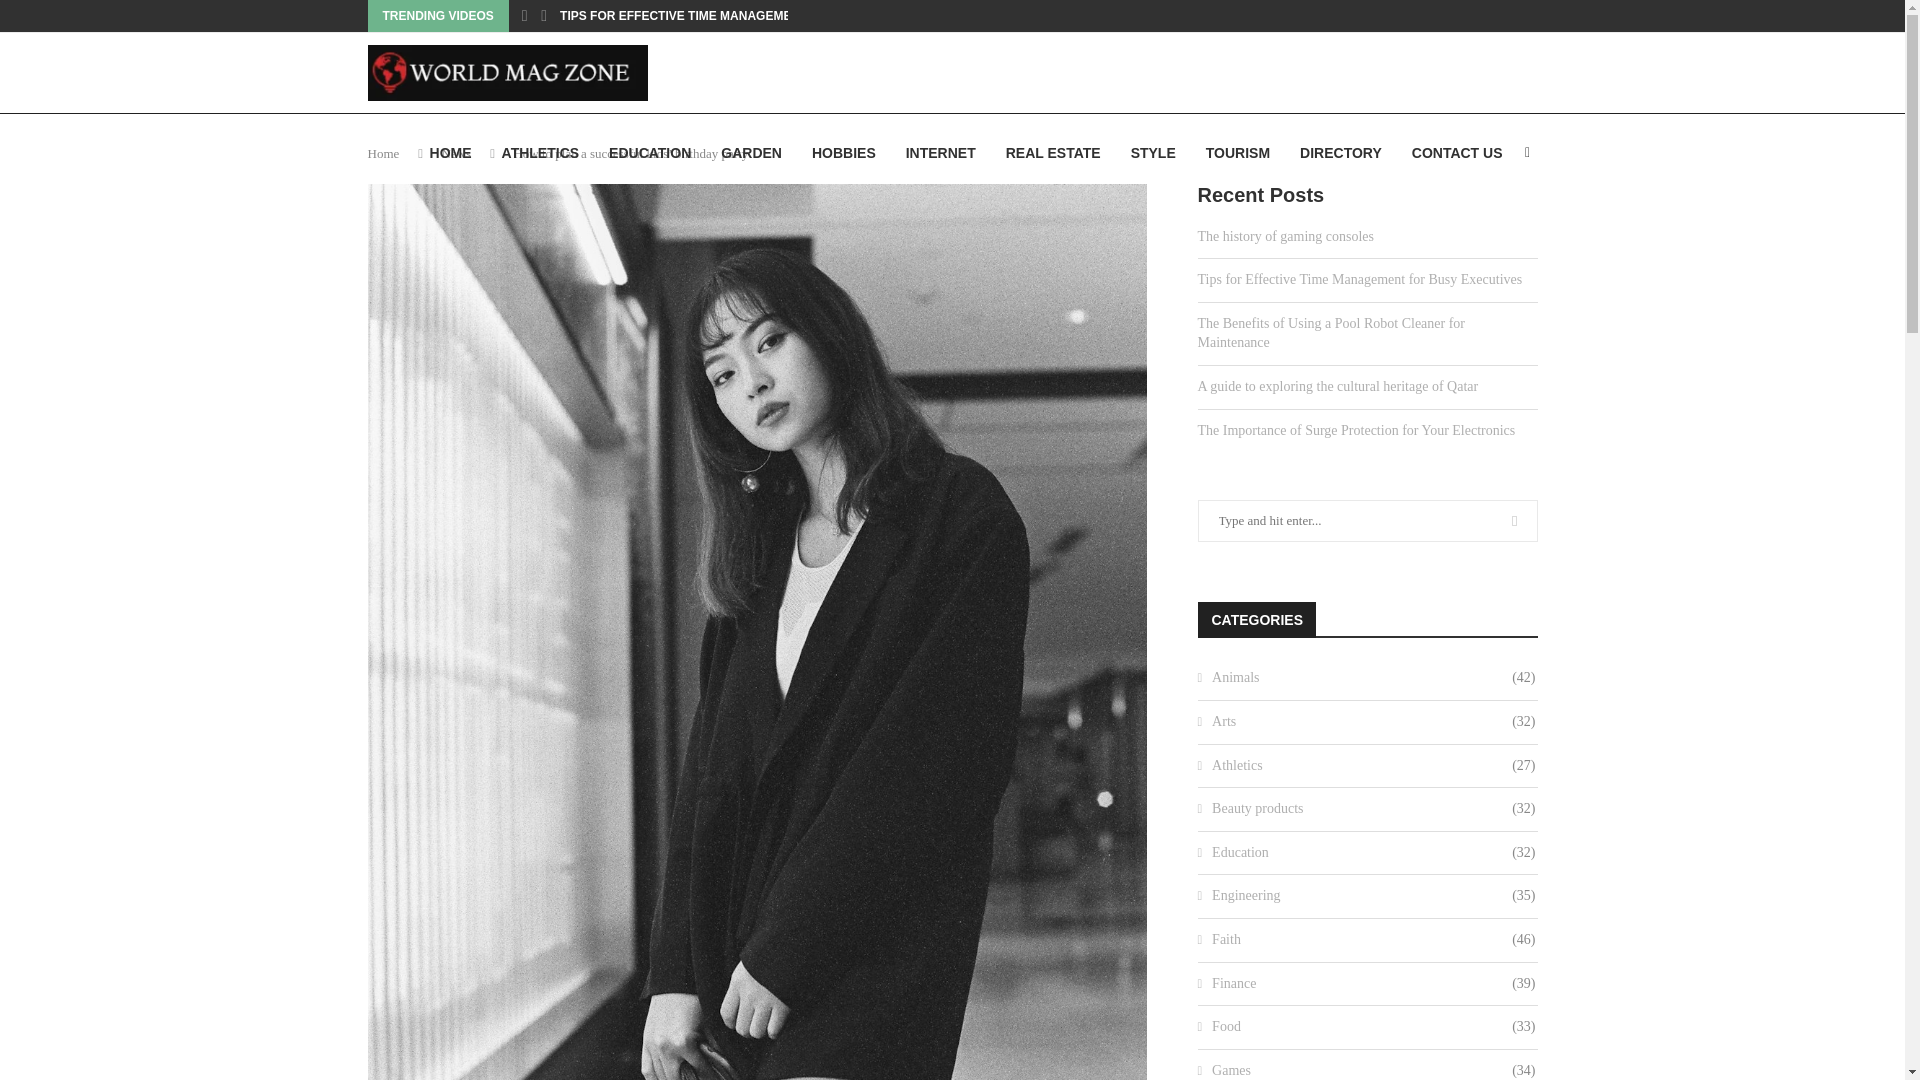  What do you see at coordinates (1053, 153) in the screenshot?
I see `REAL ESTATE` at bounding box center [1053, 153].